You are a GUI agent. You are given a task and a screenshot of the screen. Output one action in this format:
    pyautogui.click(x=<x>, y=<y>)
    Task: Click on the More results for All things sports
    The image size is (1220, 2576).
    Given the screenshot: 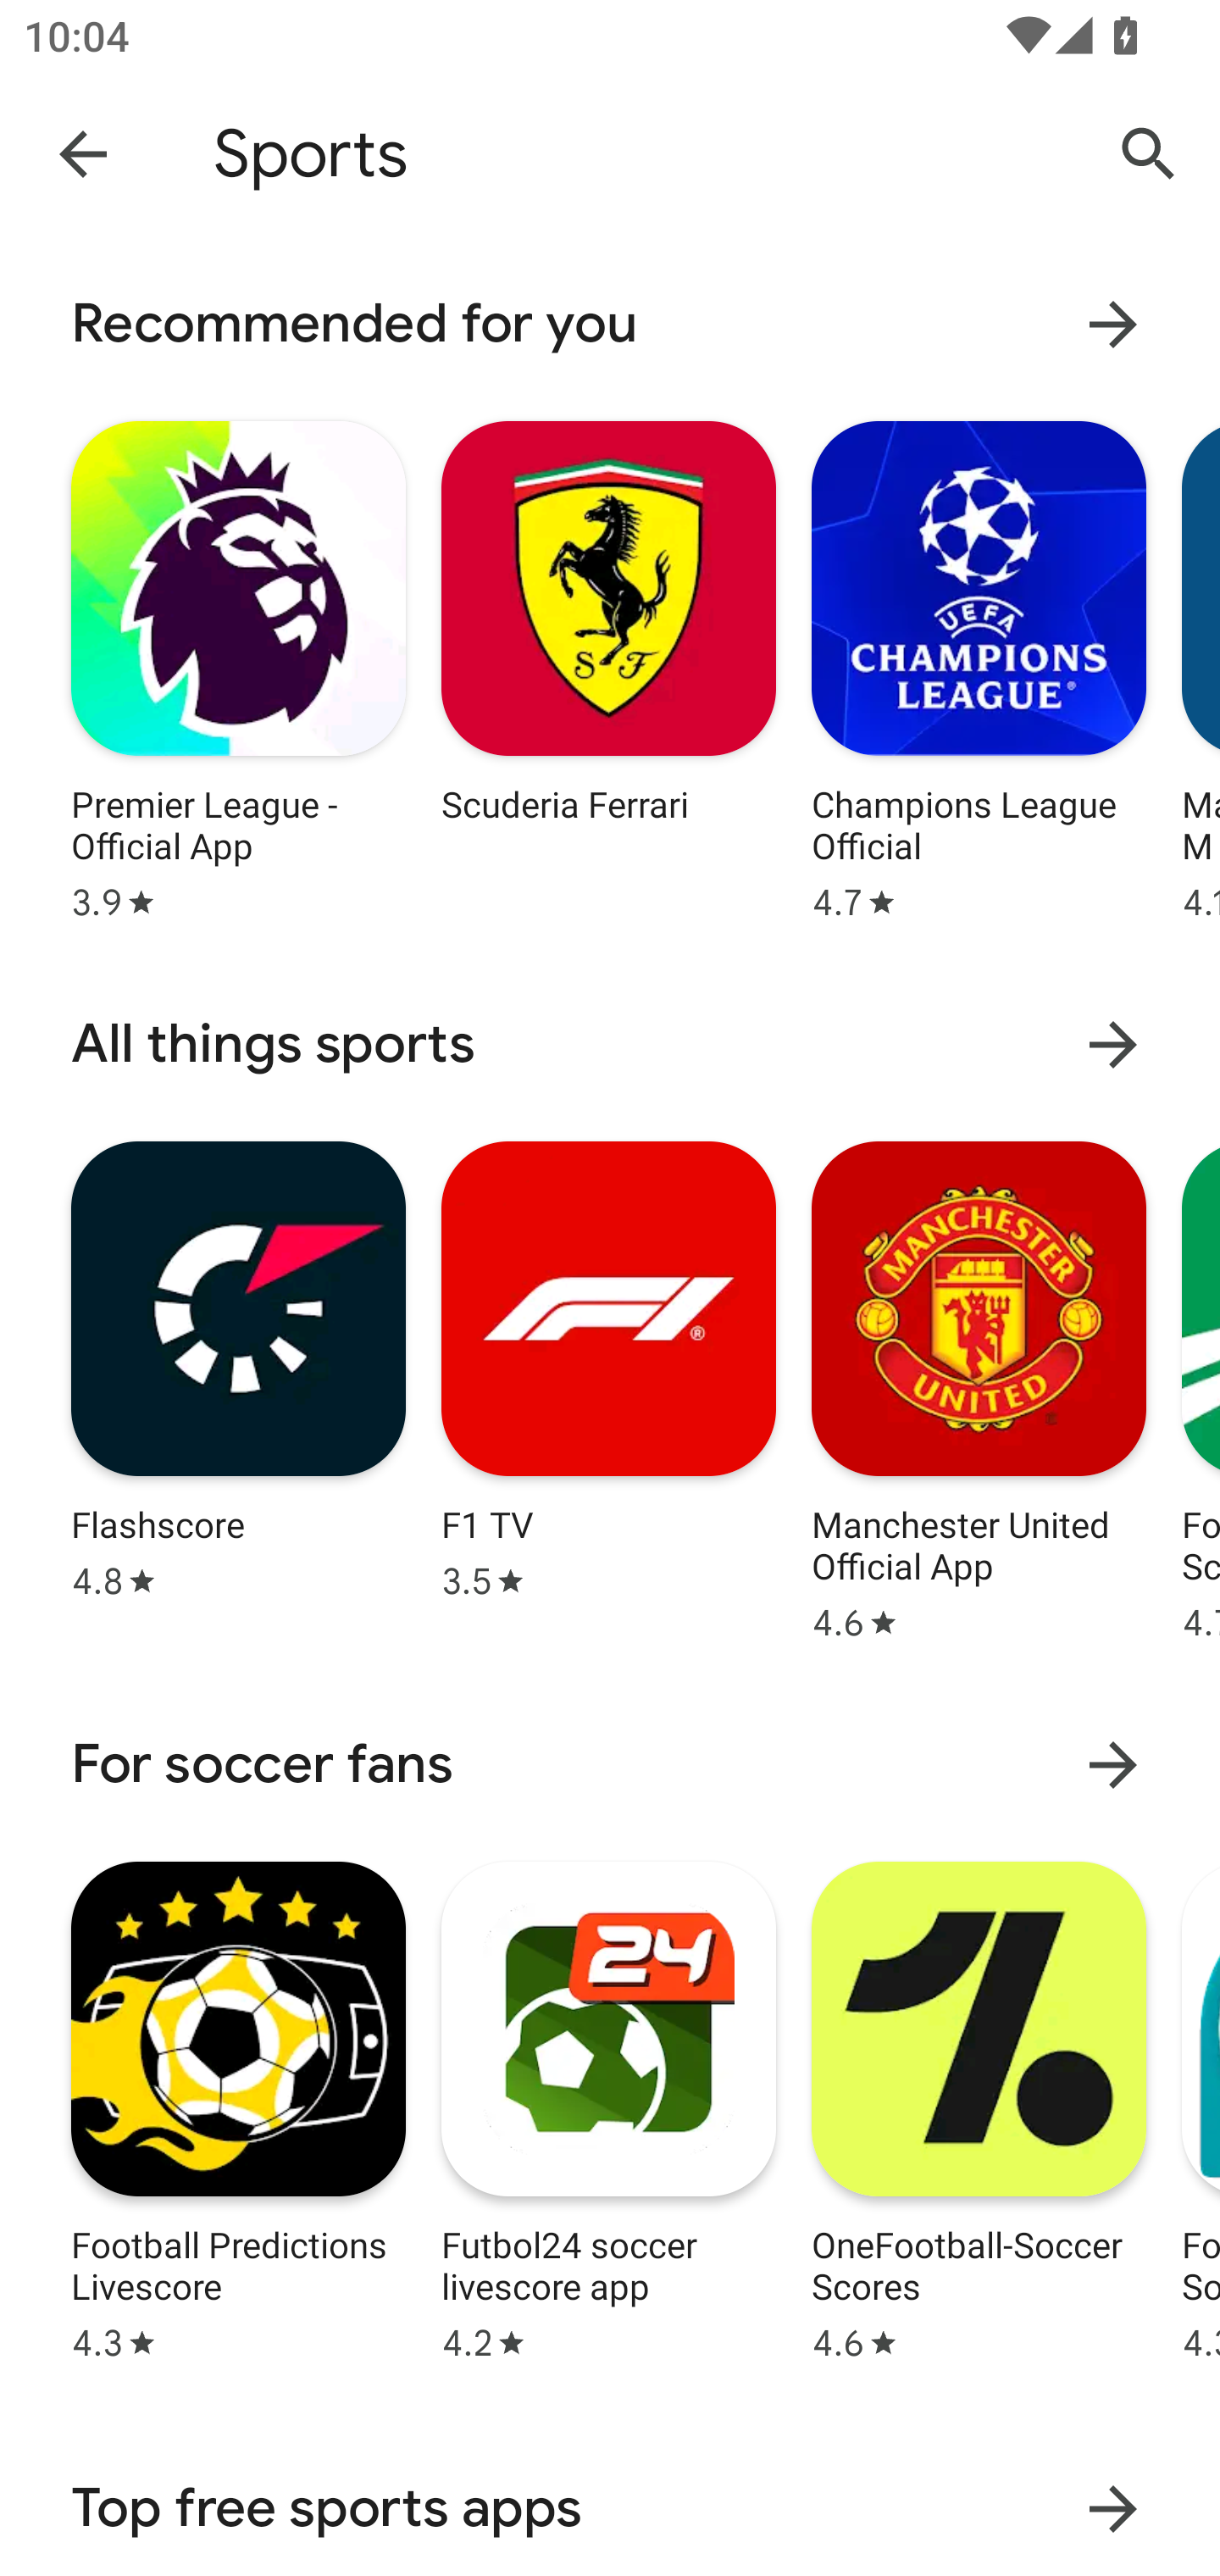 What is the action you would take?
    pyautogui.click(x=1113, y=1044)
    